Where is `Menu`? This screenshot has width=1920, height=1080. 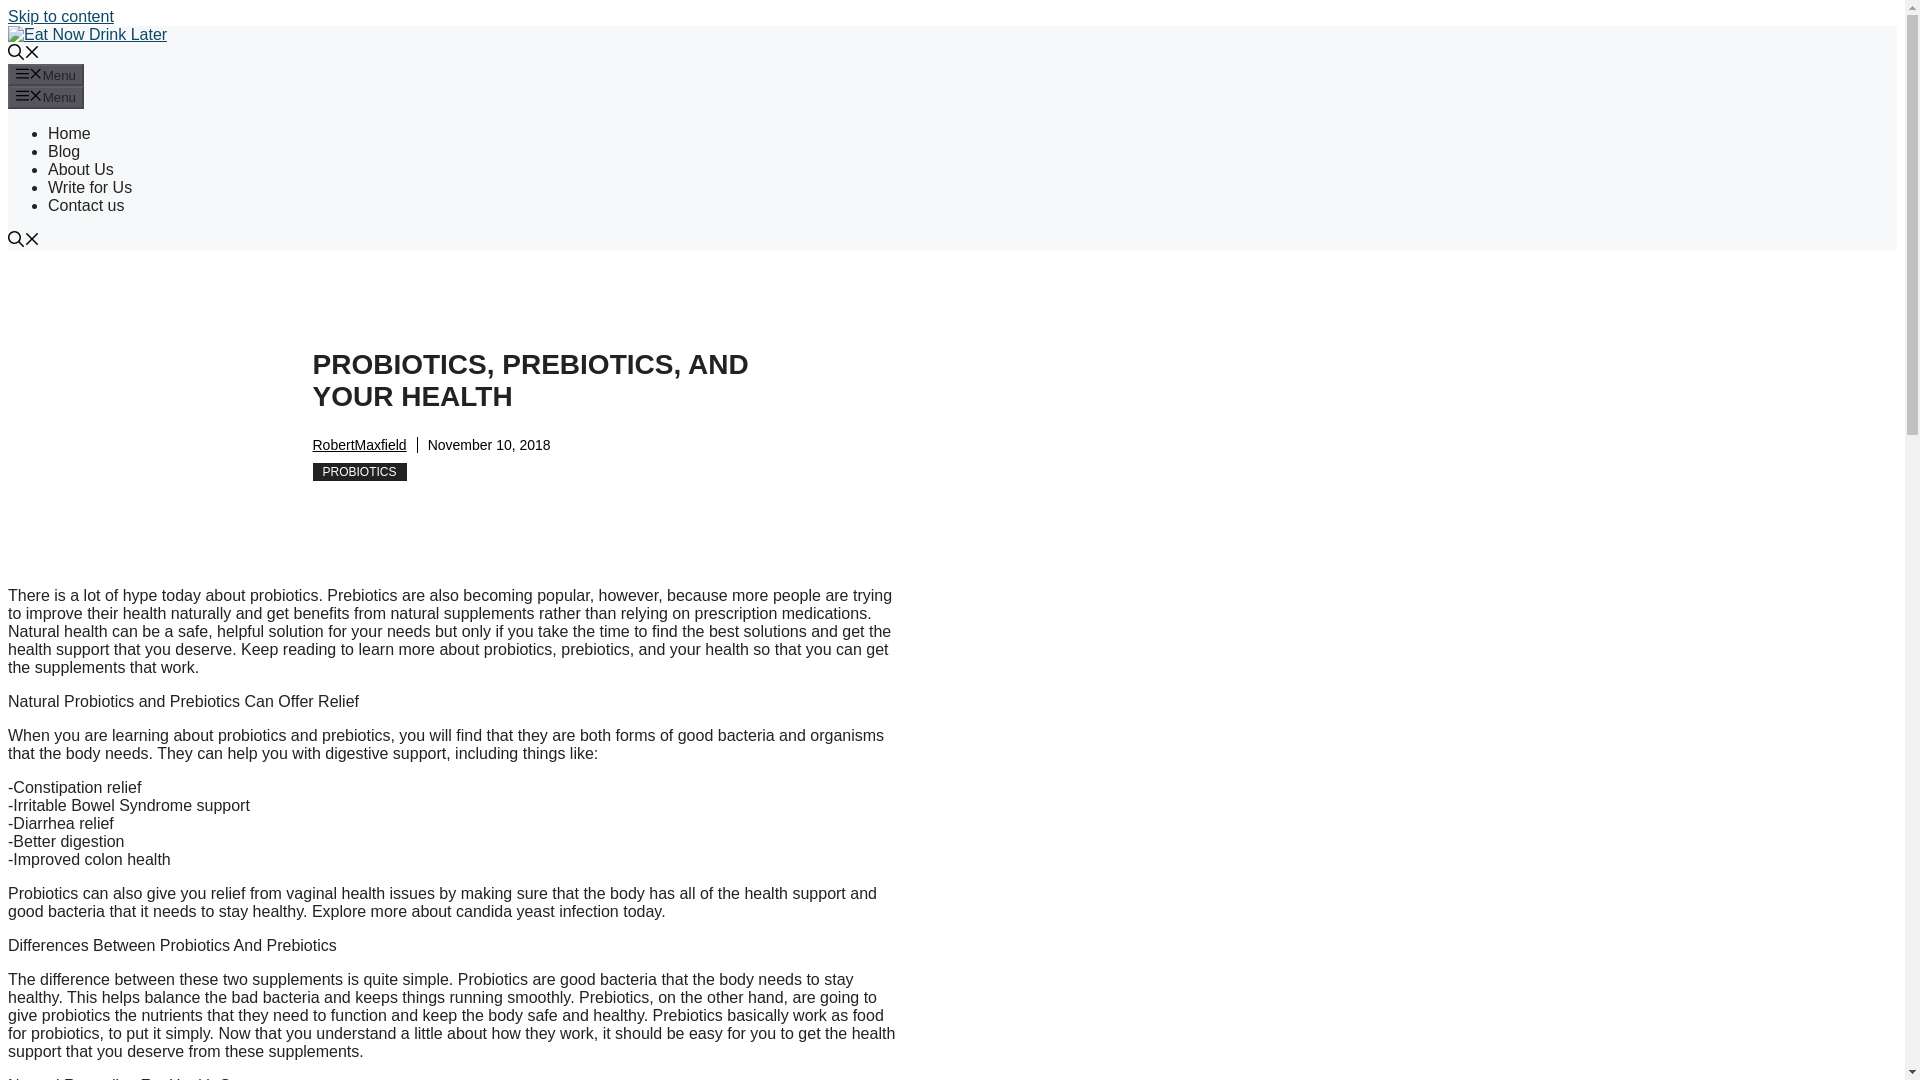 Menu is located at coordinates (46, 74).